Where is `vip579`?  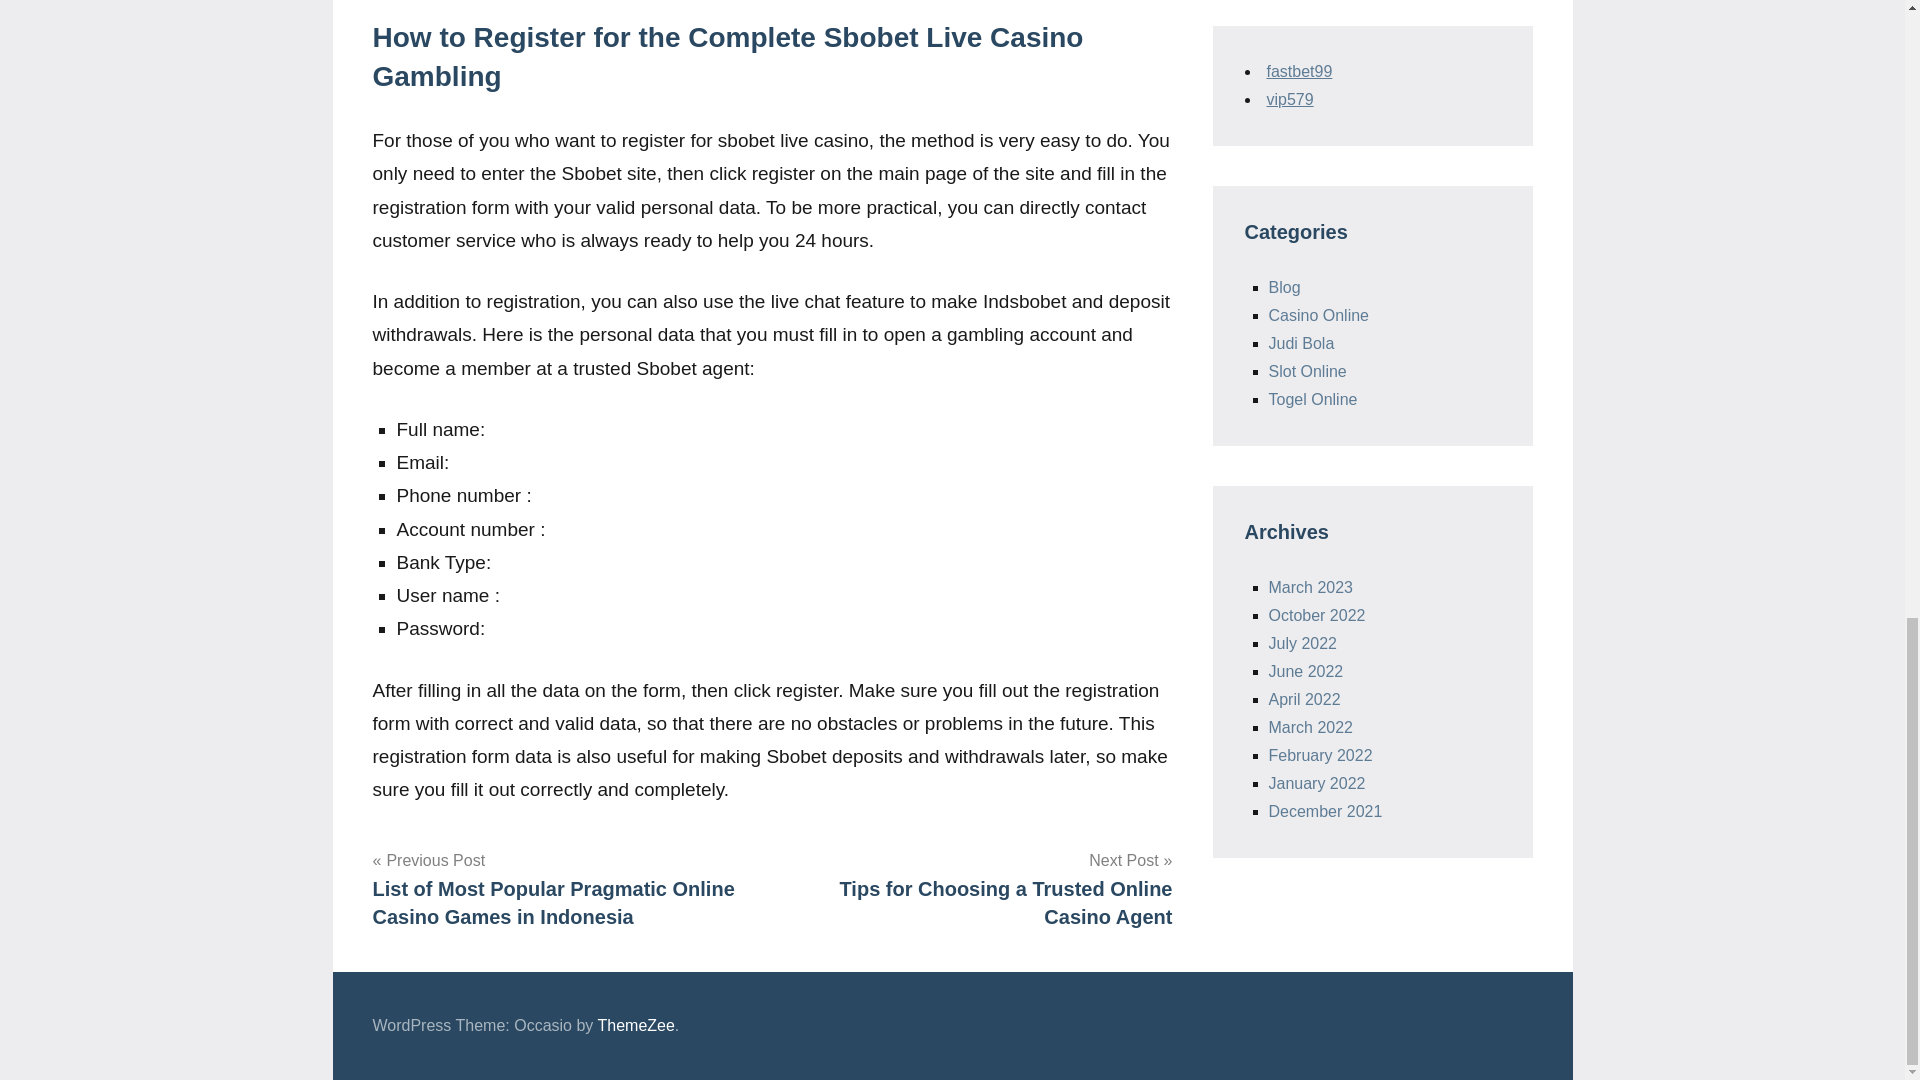 vip579 is located at coordinates (1289, 99).